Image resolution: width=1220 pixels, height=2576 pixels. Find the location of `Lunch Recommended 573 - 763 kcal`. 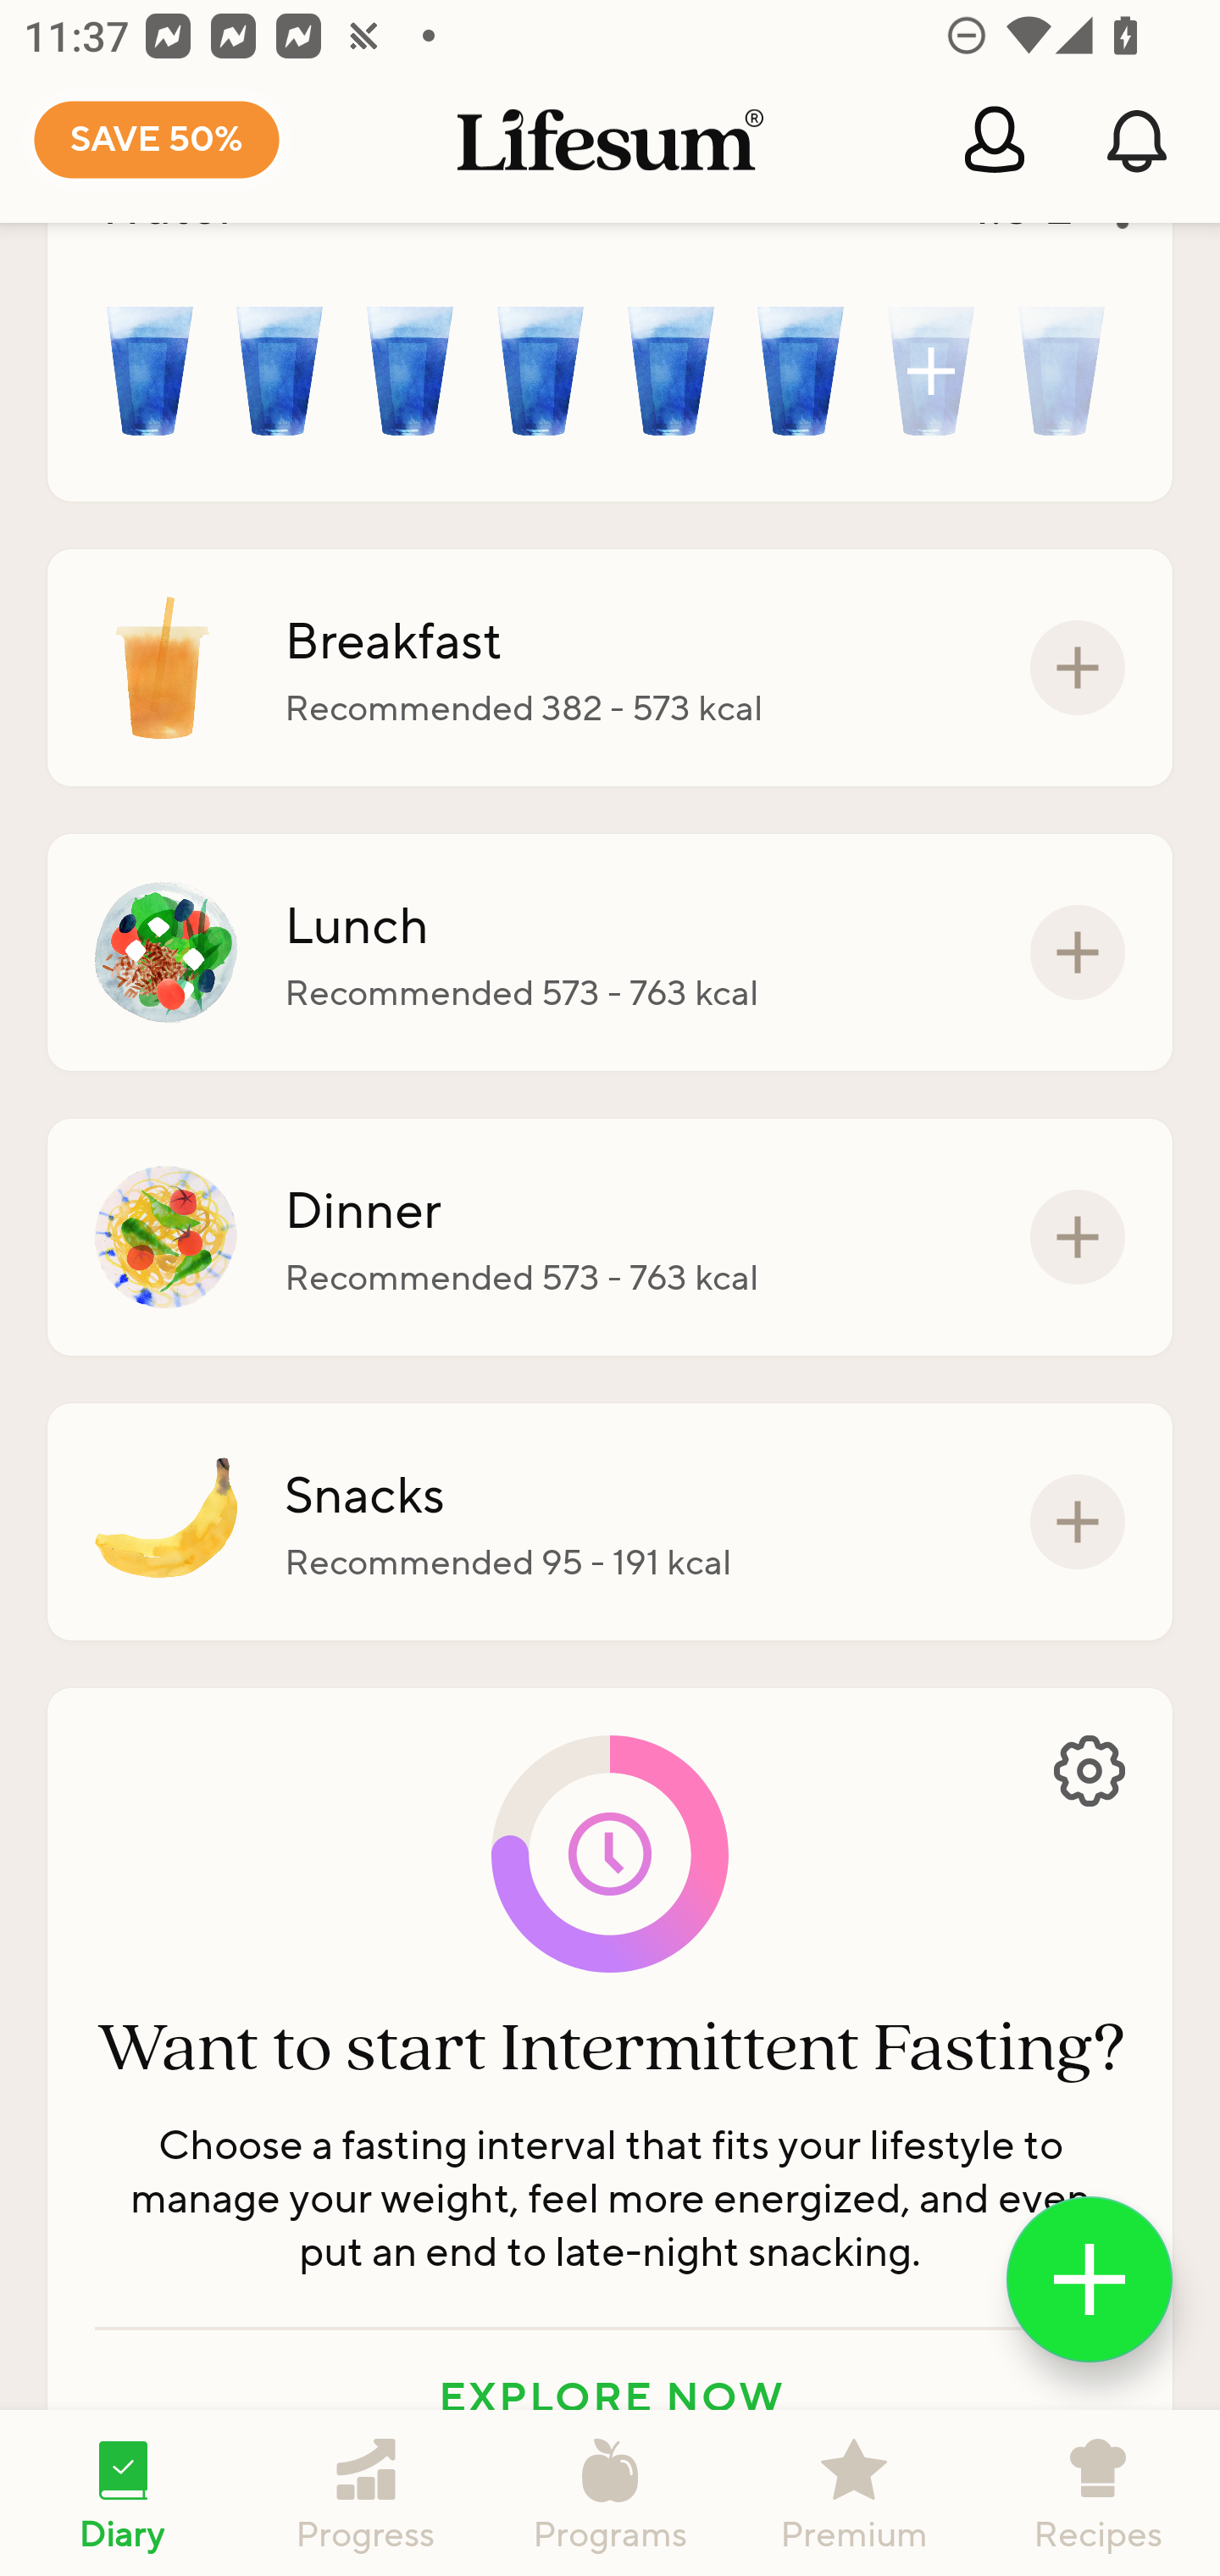

Lunch Recommended 573 - 763 kcal is located at coordinates (610, 952).